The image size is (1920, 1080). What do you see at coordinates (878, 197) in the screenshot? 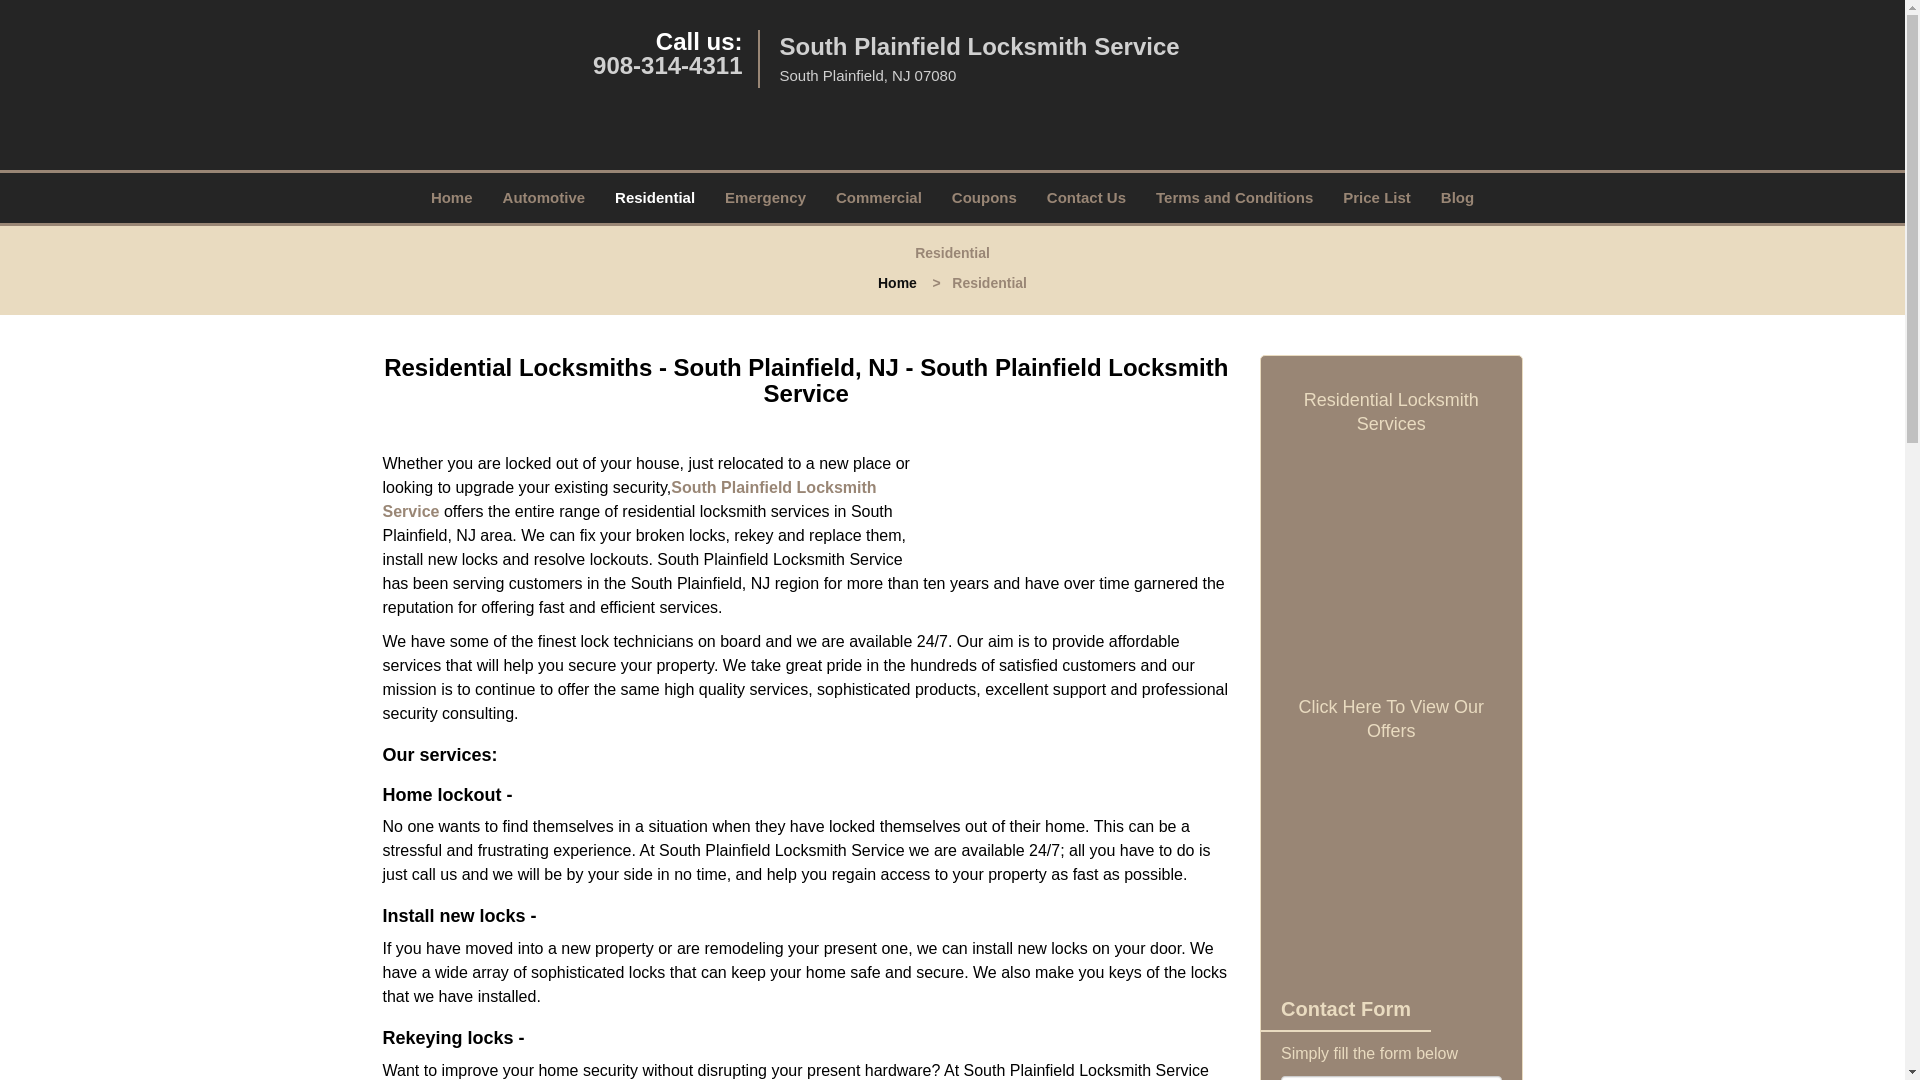
I see `Commercial` at bounding box center [878, 197].